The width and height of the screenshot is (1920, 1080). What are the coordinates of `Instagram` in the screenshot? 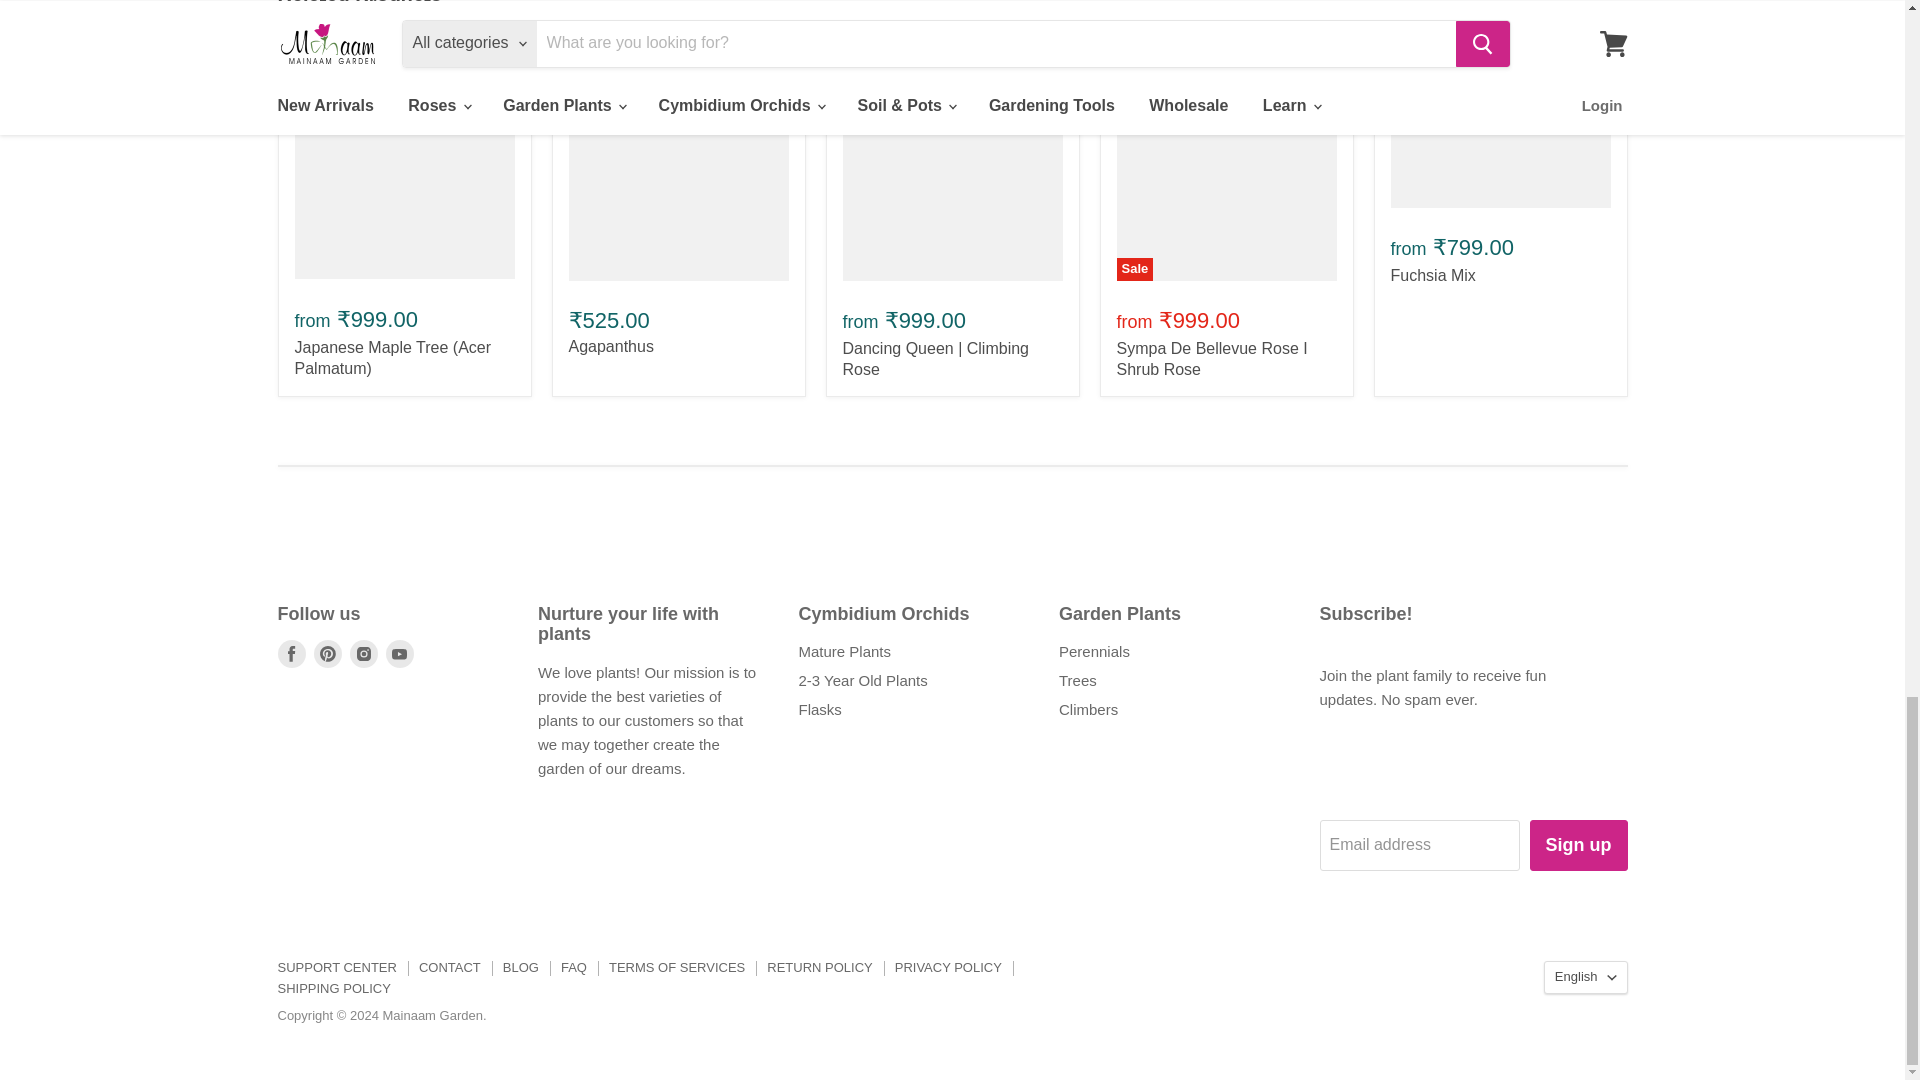 It's located at (364, 654).